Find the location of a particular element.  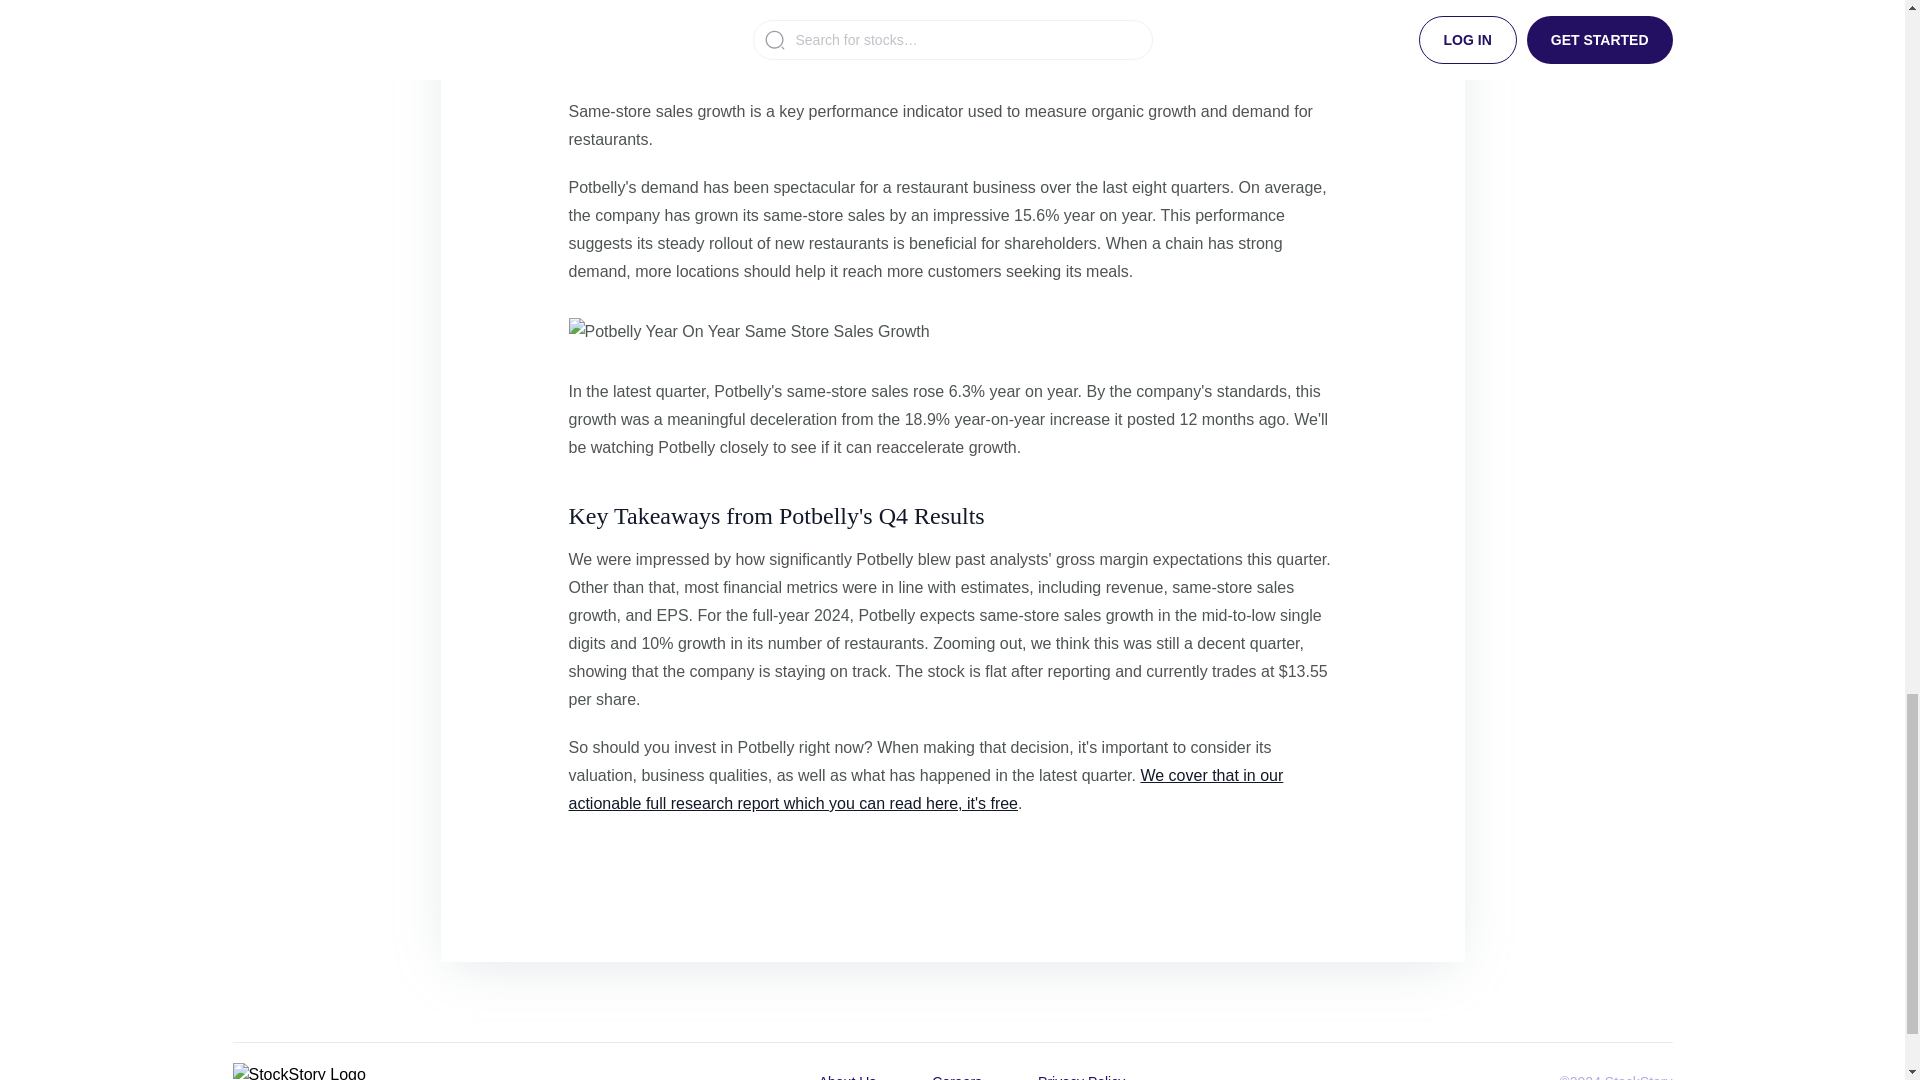

Privacy Policy is located at coordinates (1080, 1071).